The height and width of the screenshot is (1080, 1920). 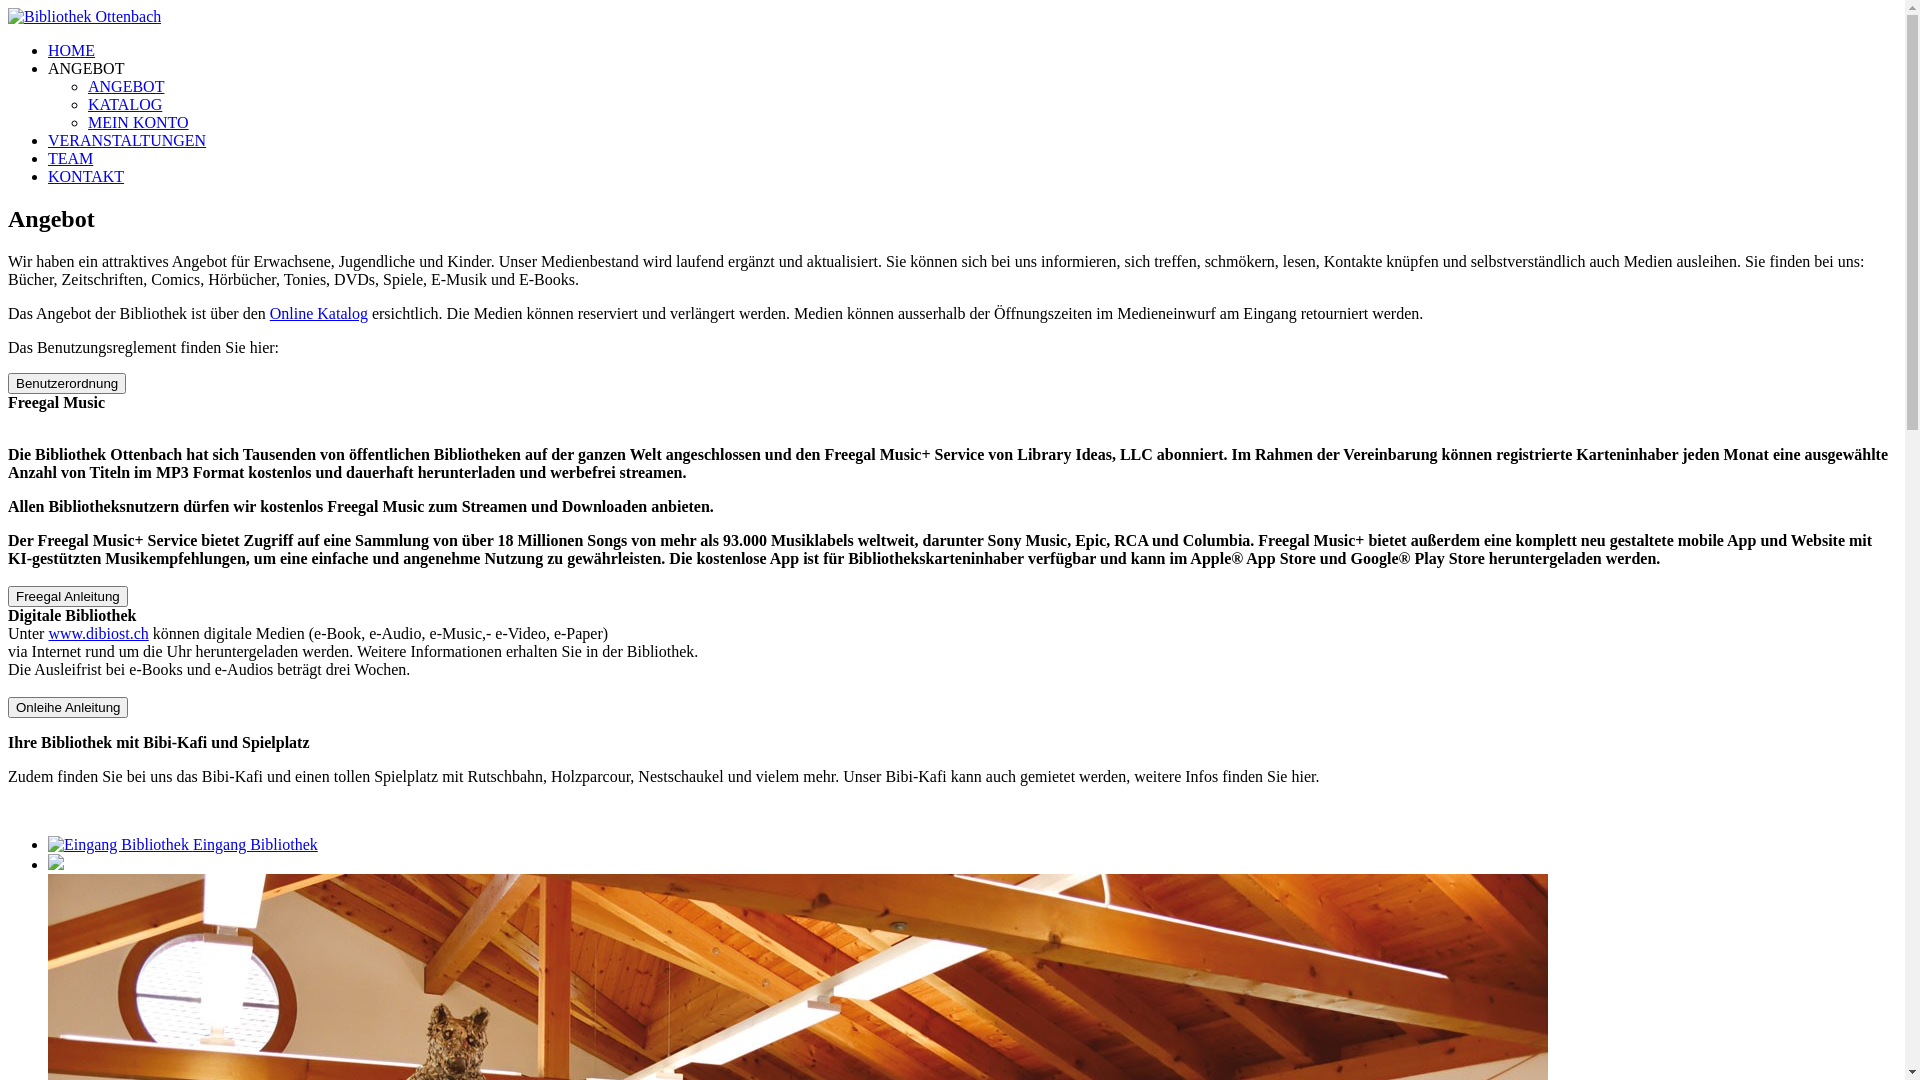 What do you see at coordinates (138, 122) in the screenshot?
I see `MEIN KONTO` at bounding box center [138, 122].